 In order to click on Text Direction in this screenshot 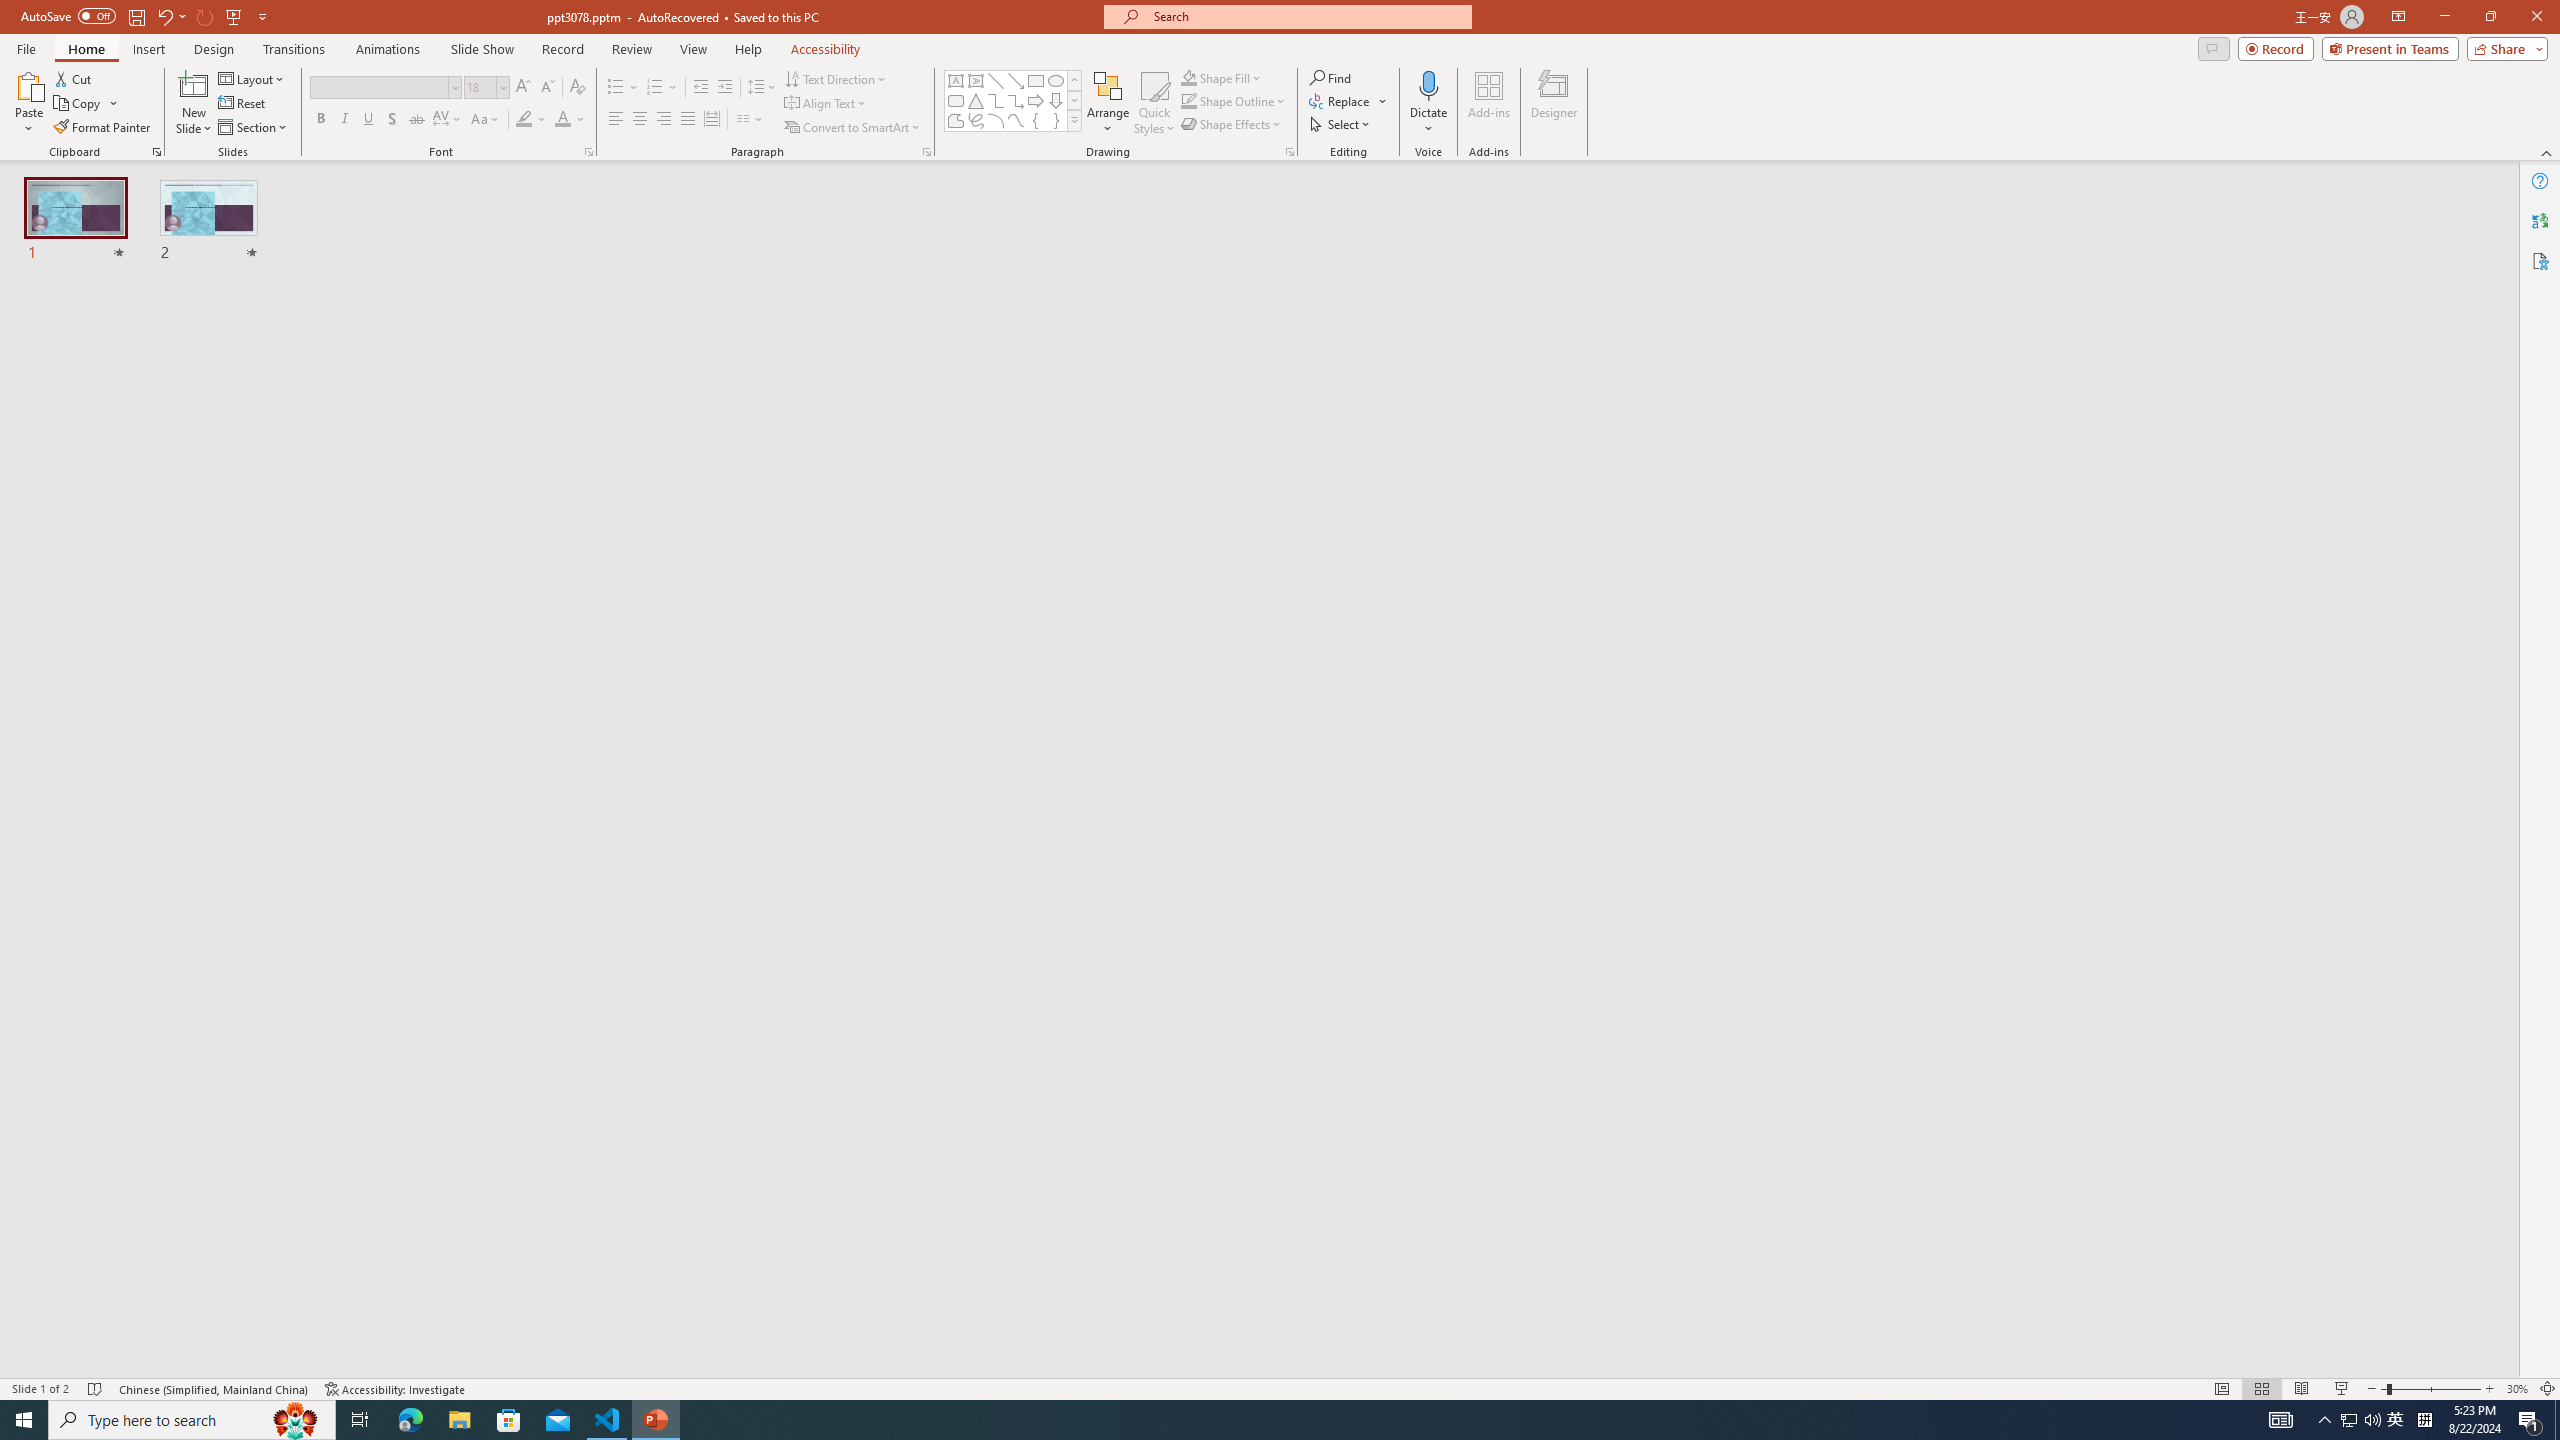, I will do `click(836, 78)`.